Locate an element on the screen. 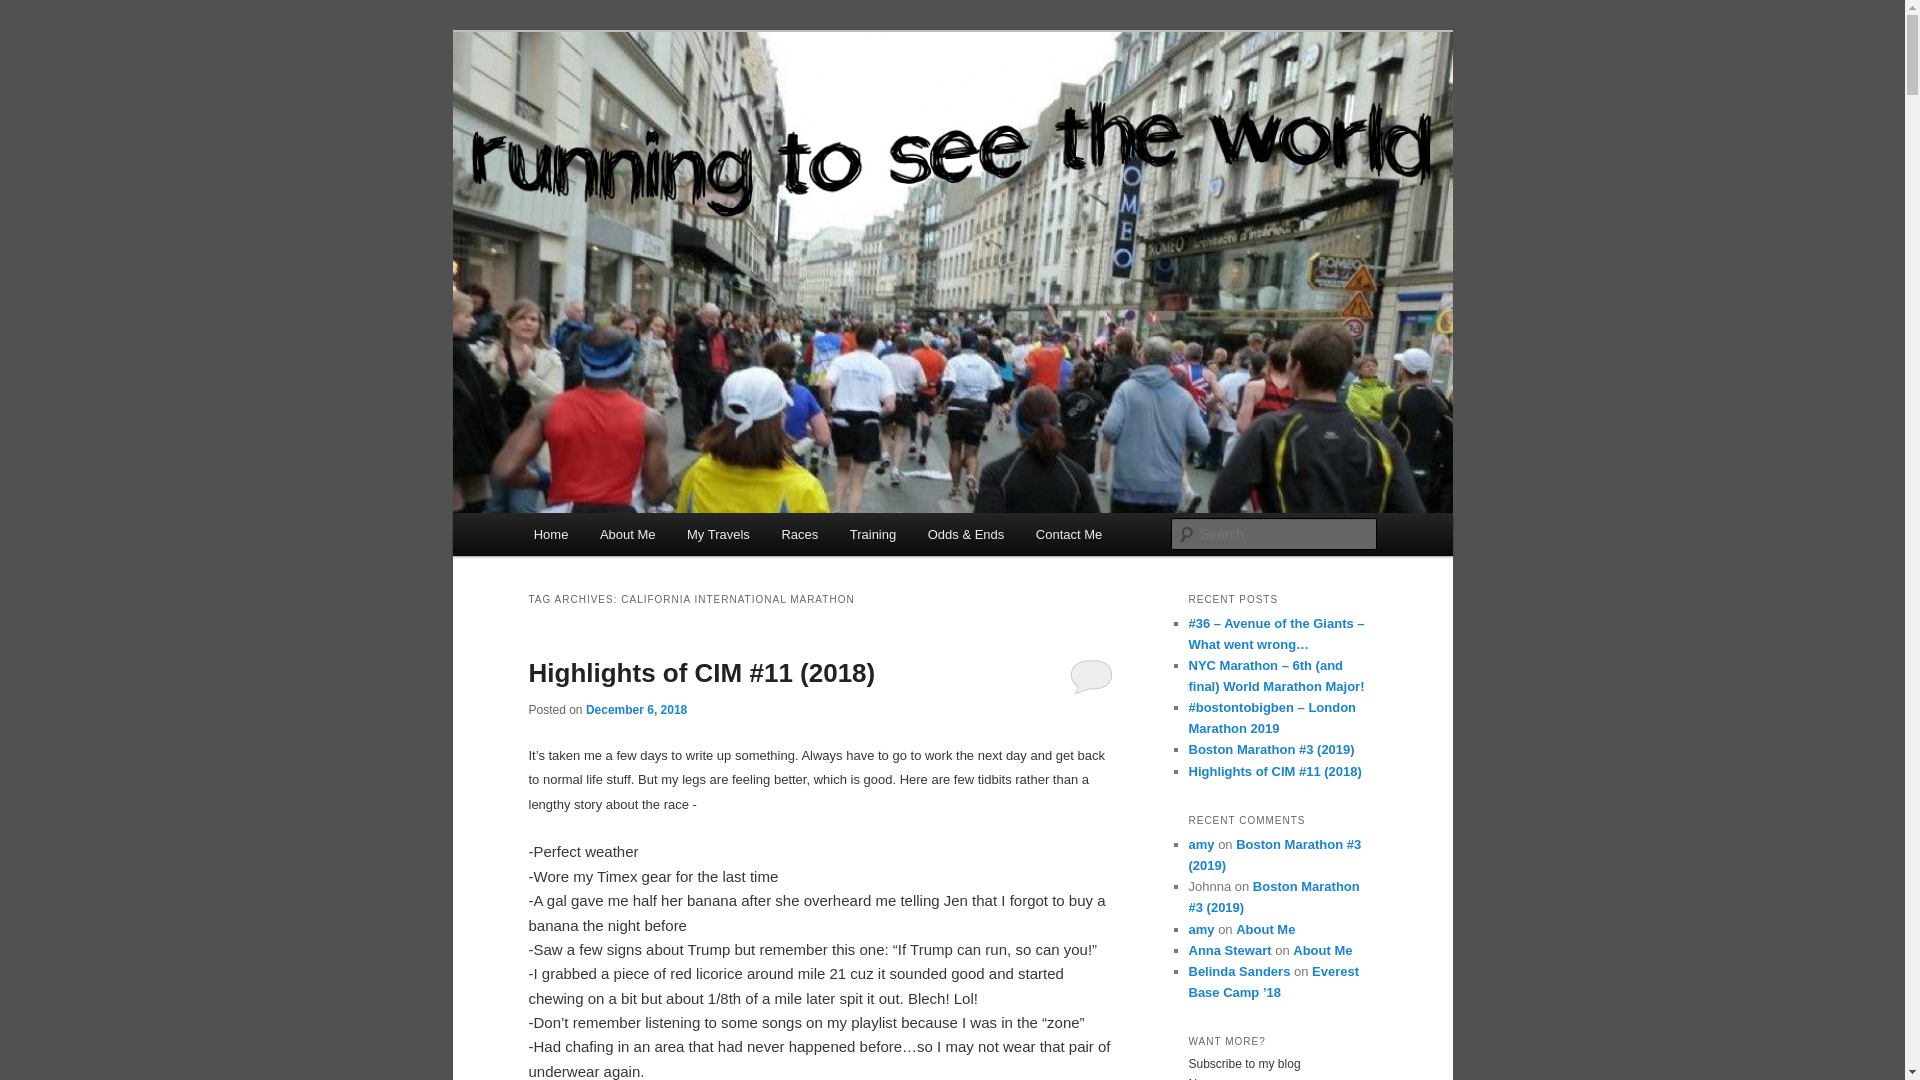 This screenshot has width=1920, height=1080. December 6, 2018 is located at coordinates (636, 709).